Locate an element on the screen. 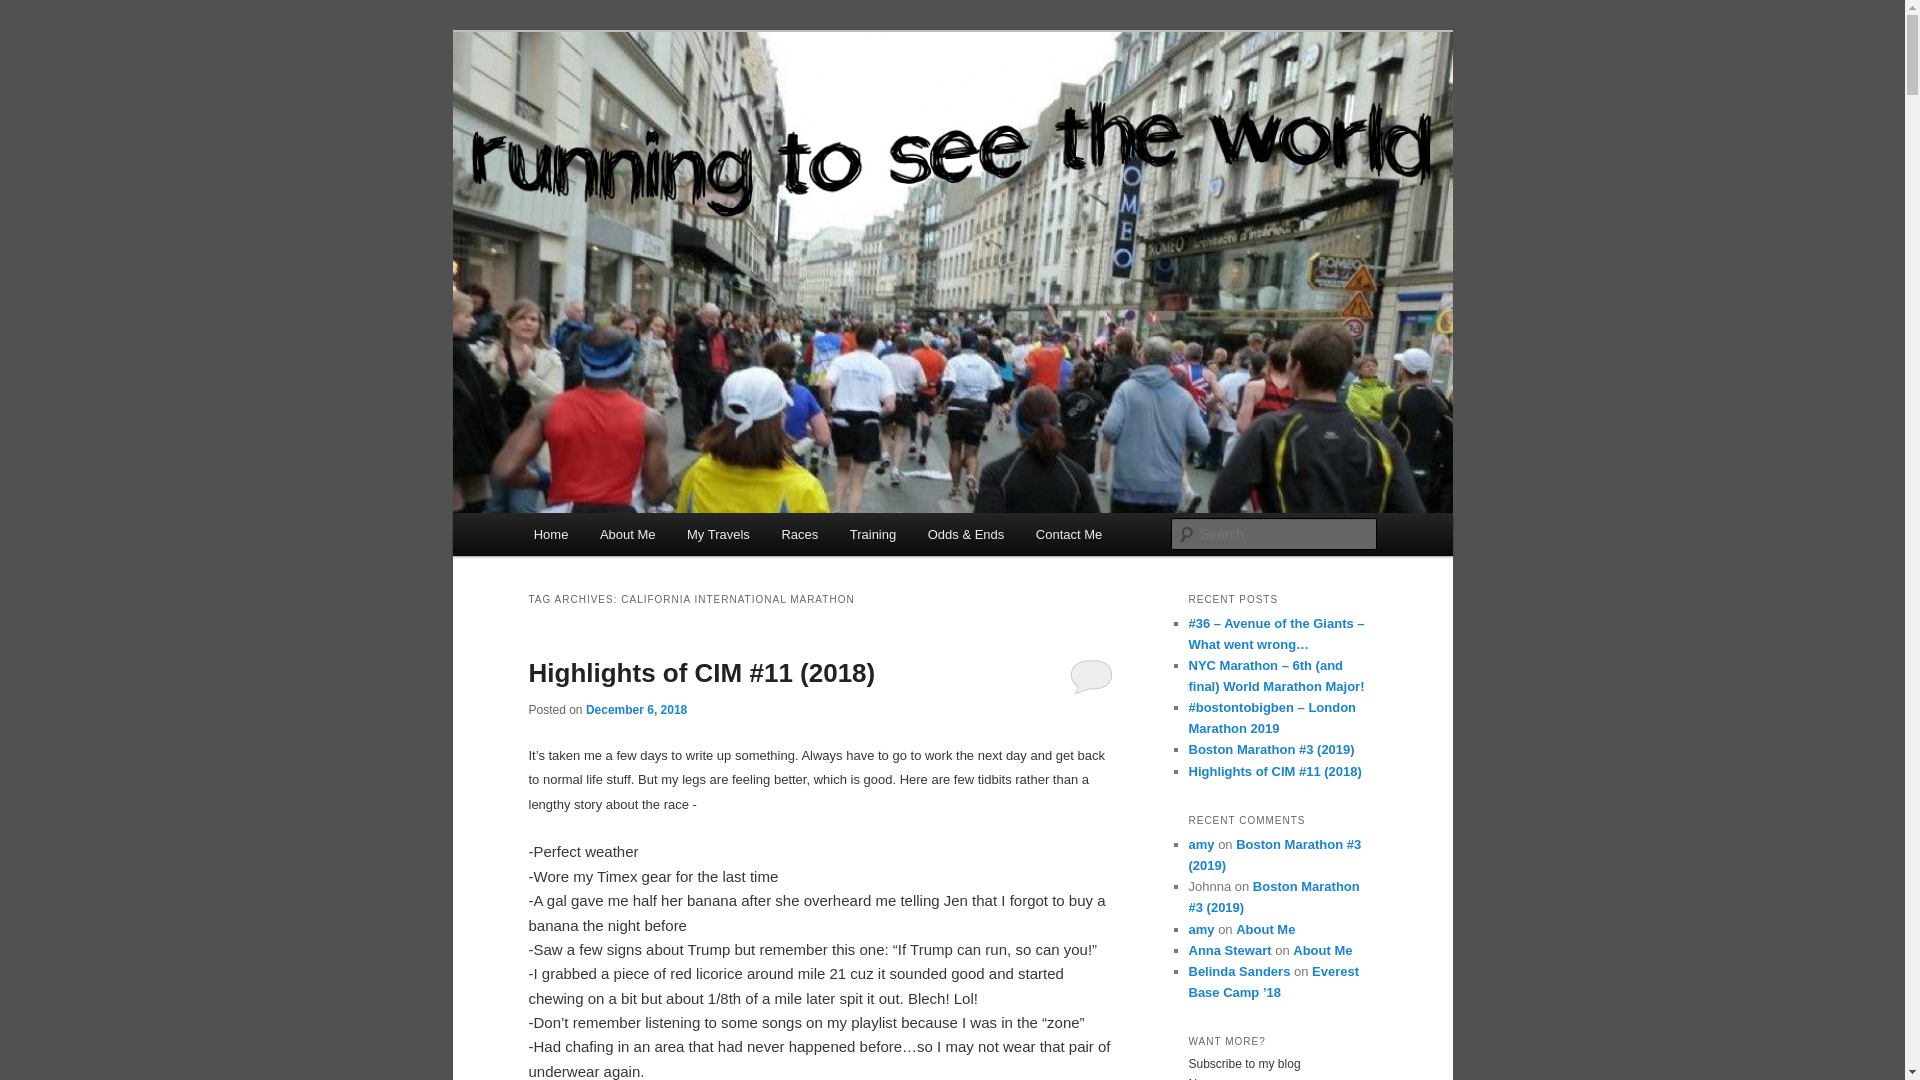 This screenshot has width=1920, height=1080. December 6, 2018 is located at coordinates (636, 709).